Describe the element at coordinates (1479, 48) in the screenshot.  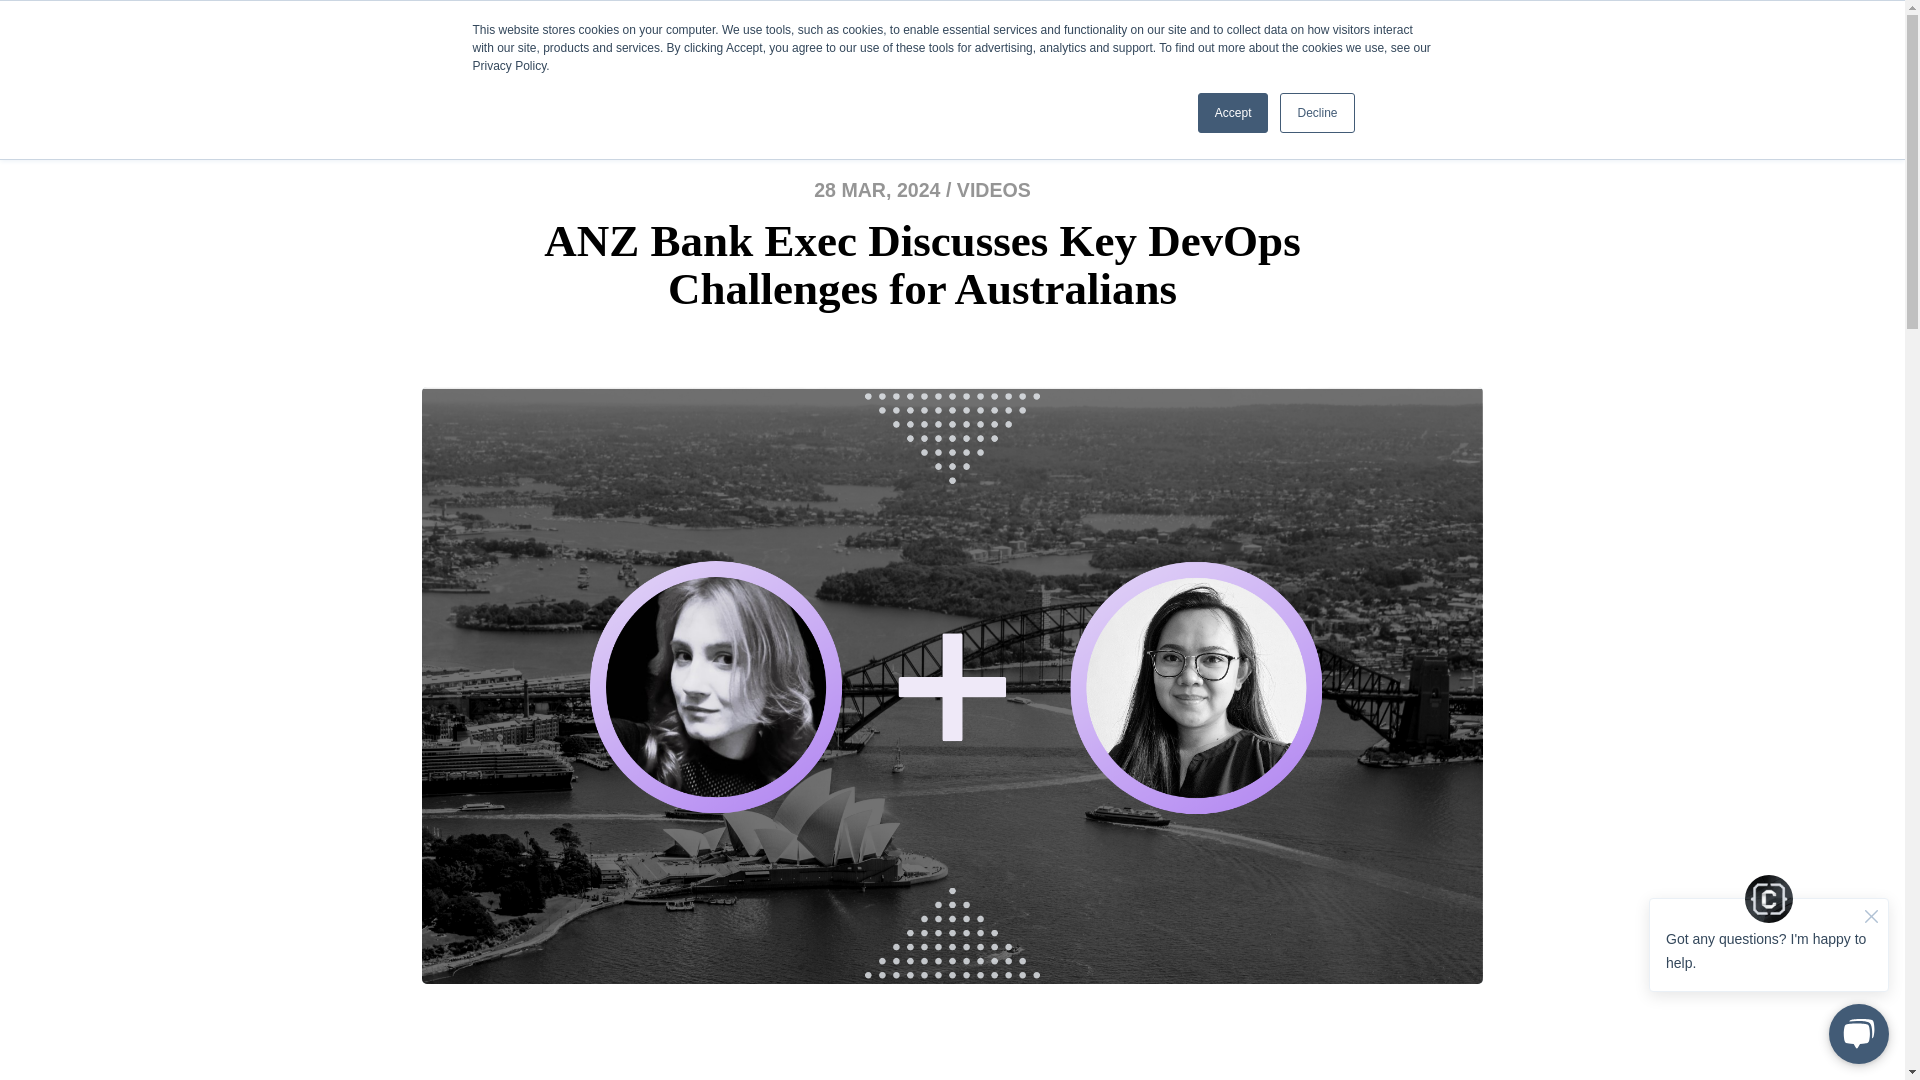
I see `SHOW SUBMENU FOR MORE` at that location.